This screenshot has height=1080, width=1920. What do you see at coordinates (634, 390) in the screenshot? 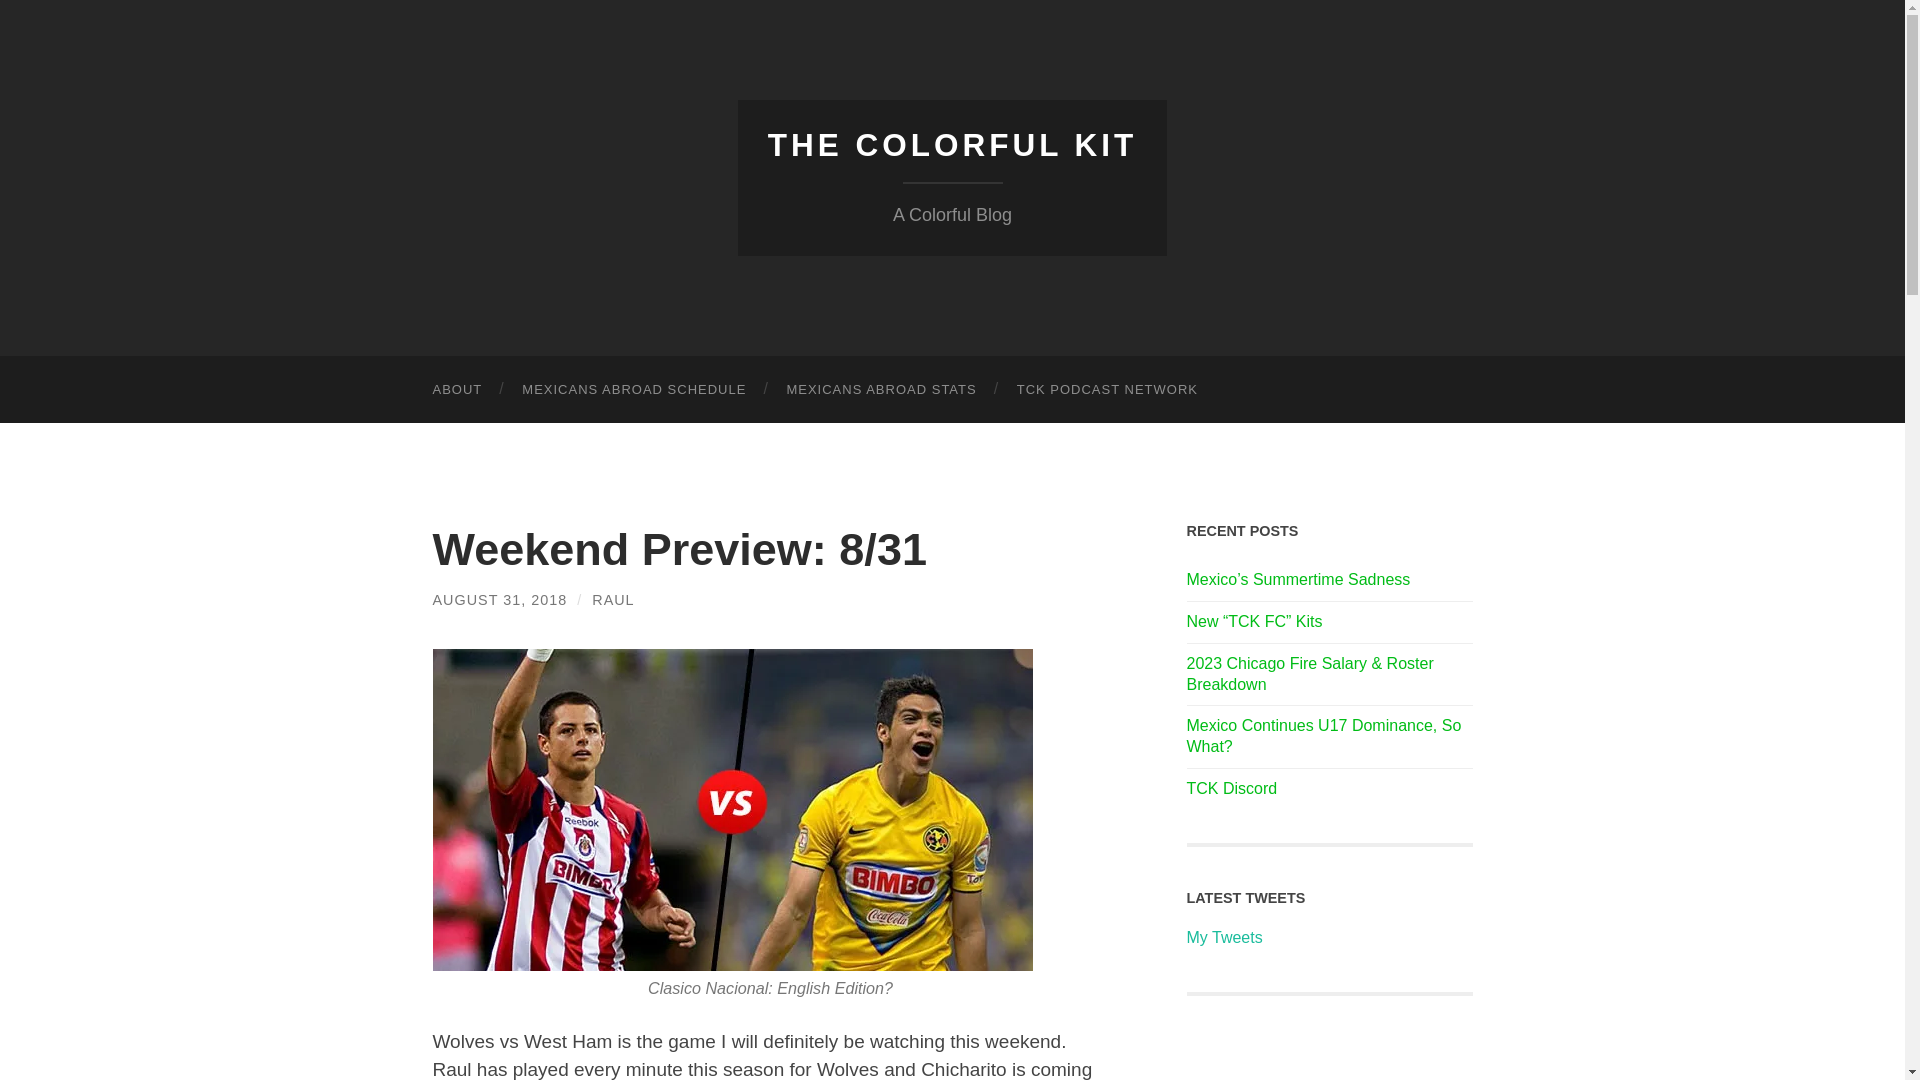
I see `MEXICANS ABROAD SCHEDULE` at bounding box center [634, 390].